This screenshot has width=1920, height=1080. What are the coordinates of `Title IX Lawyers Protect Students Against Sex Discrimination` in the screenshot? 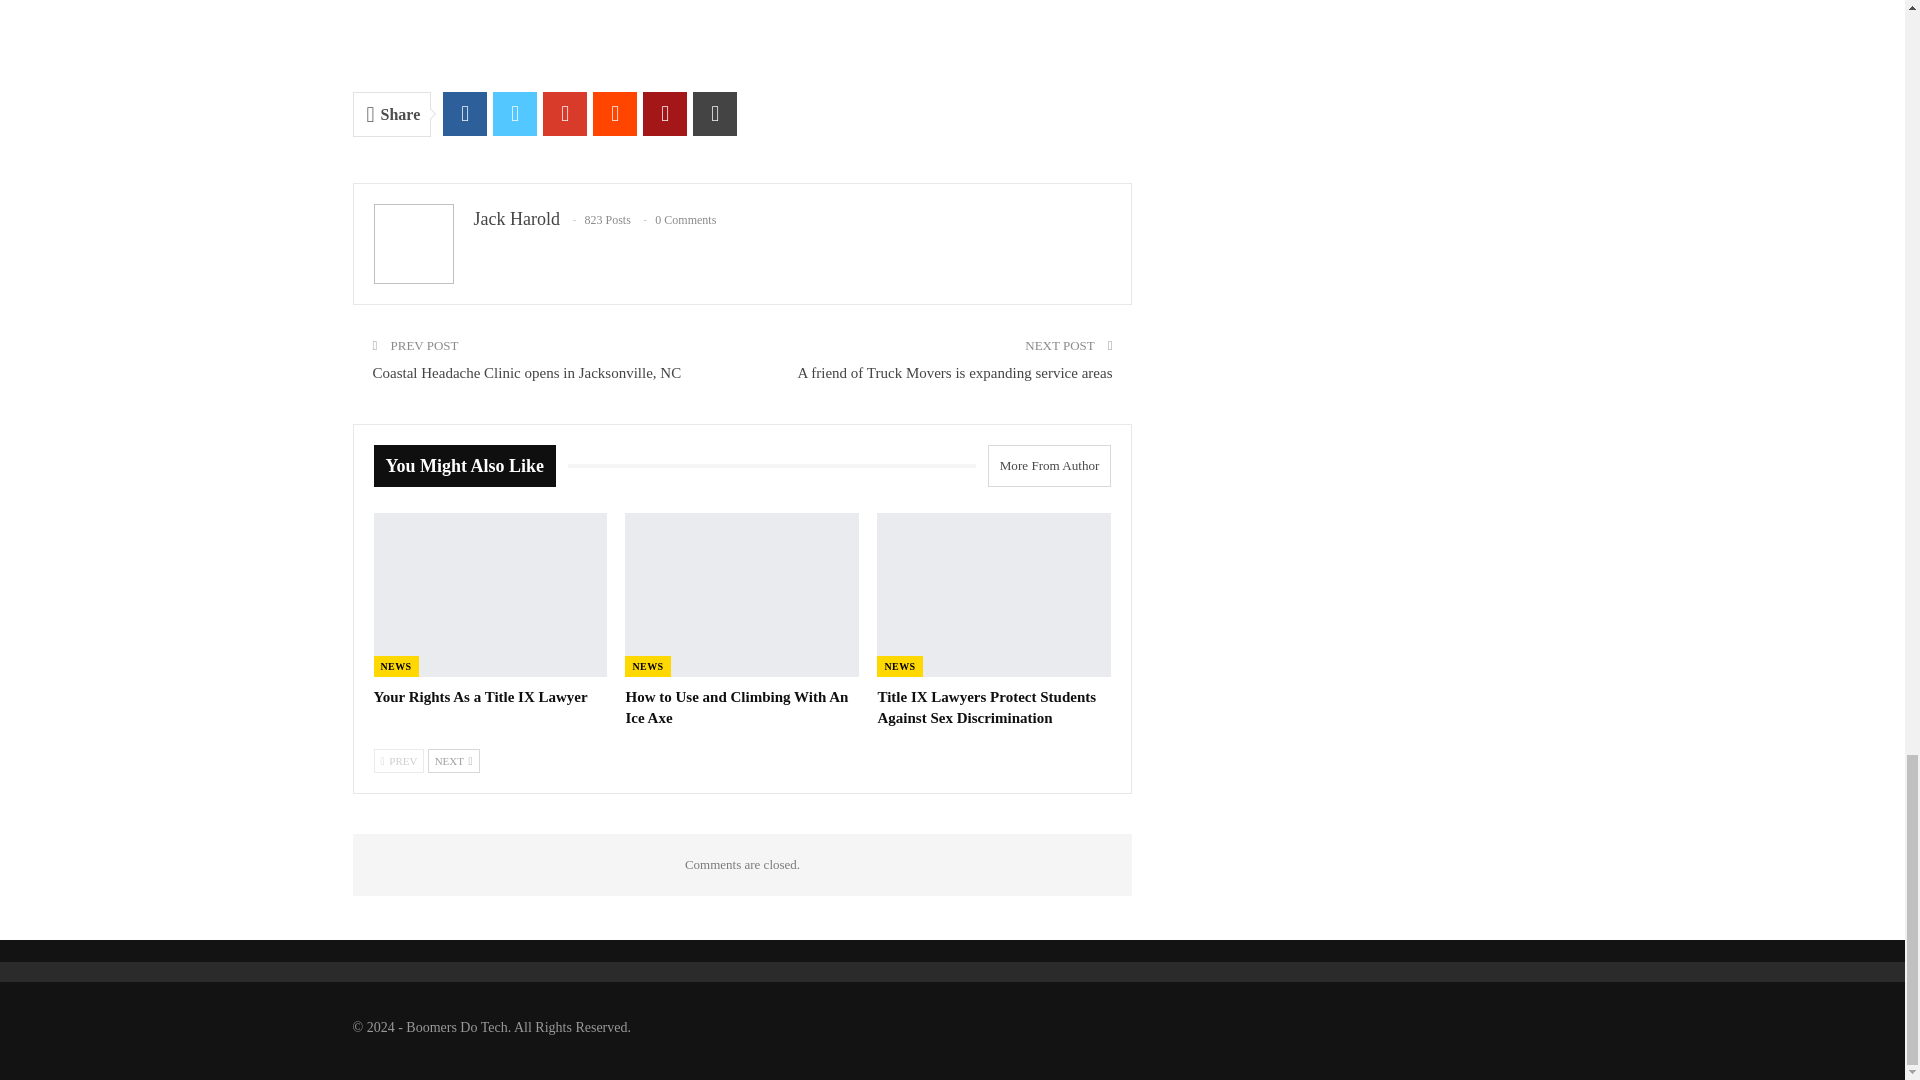 It's located at (986, 707).